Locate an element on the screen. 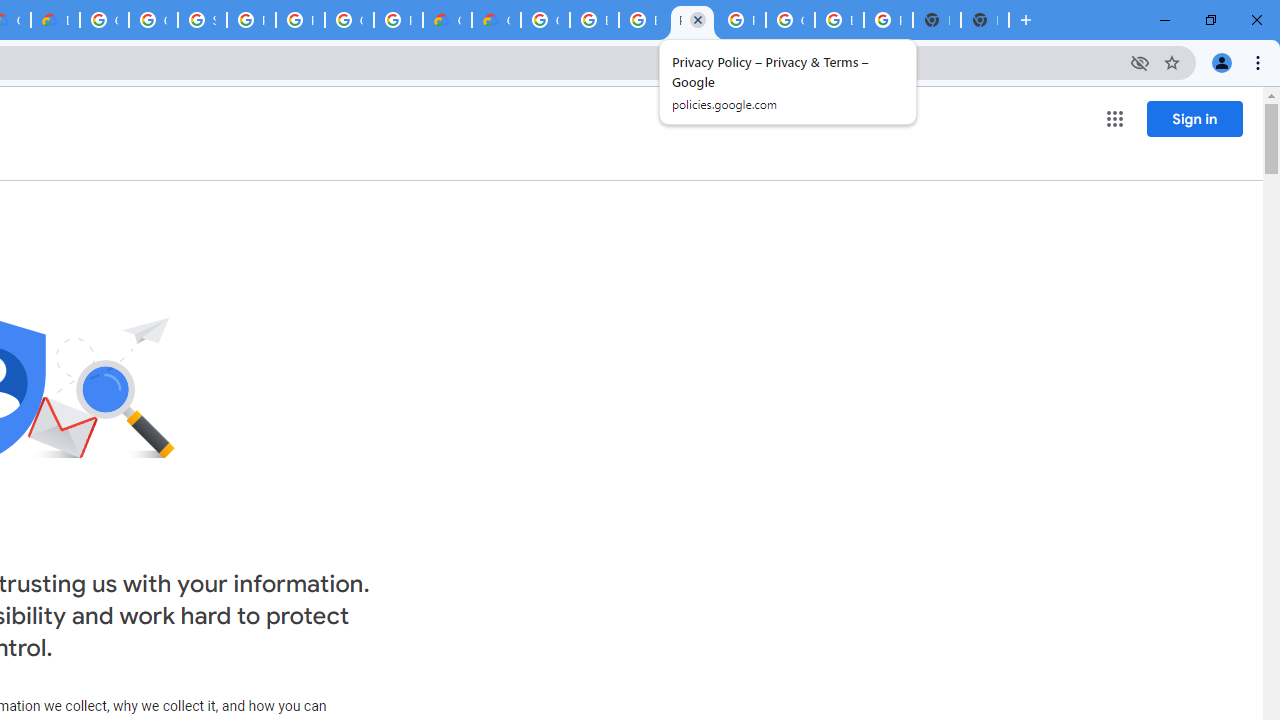  Browse Chrome as a guest - Computer - Google Chrome Help is located at coordinates (594, 20).